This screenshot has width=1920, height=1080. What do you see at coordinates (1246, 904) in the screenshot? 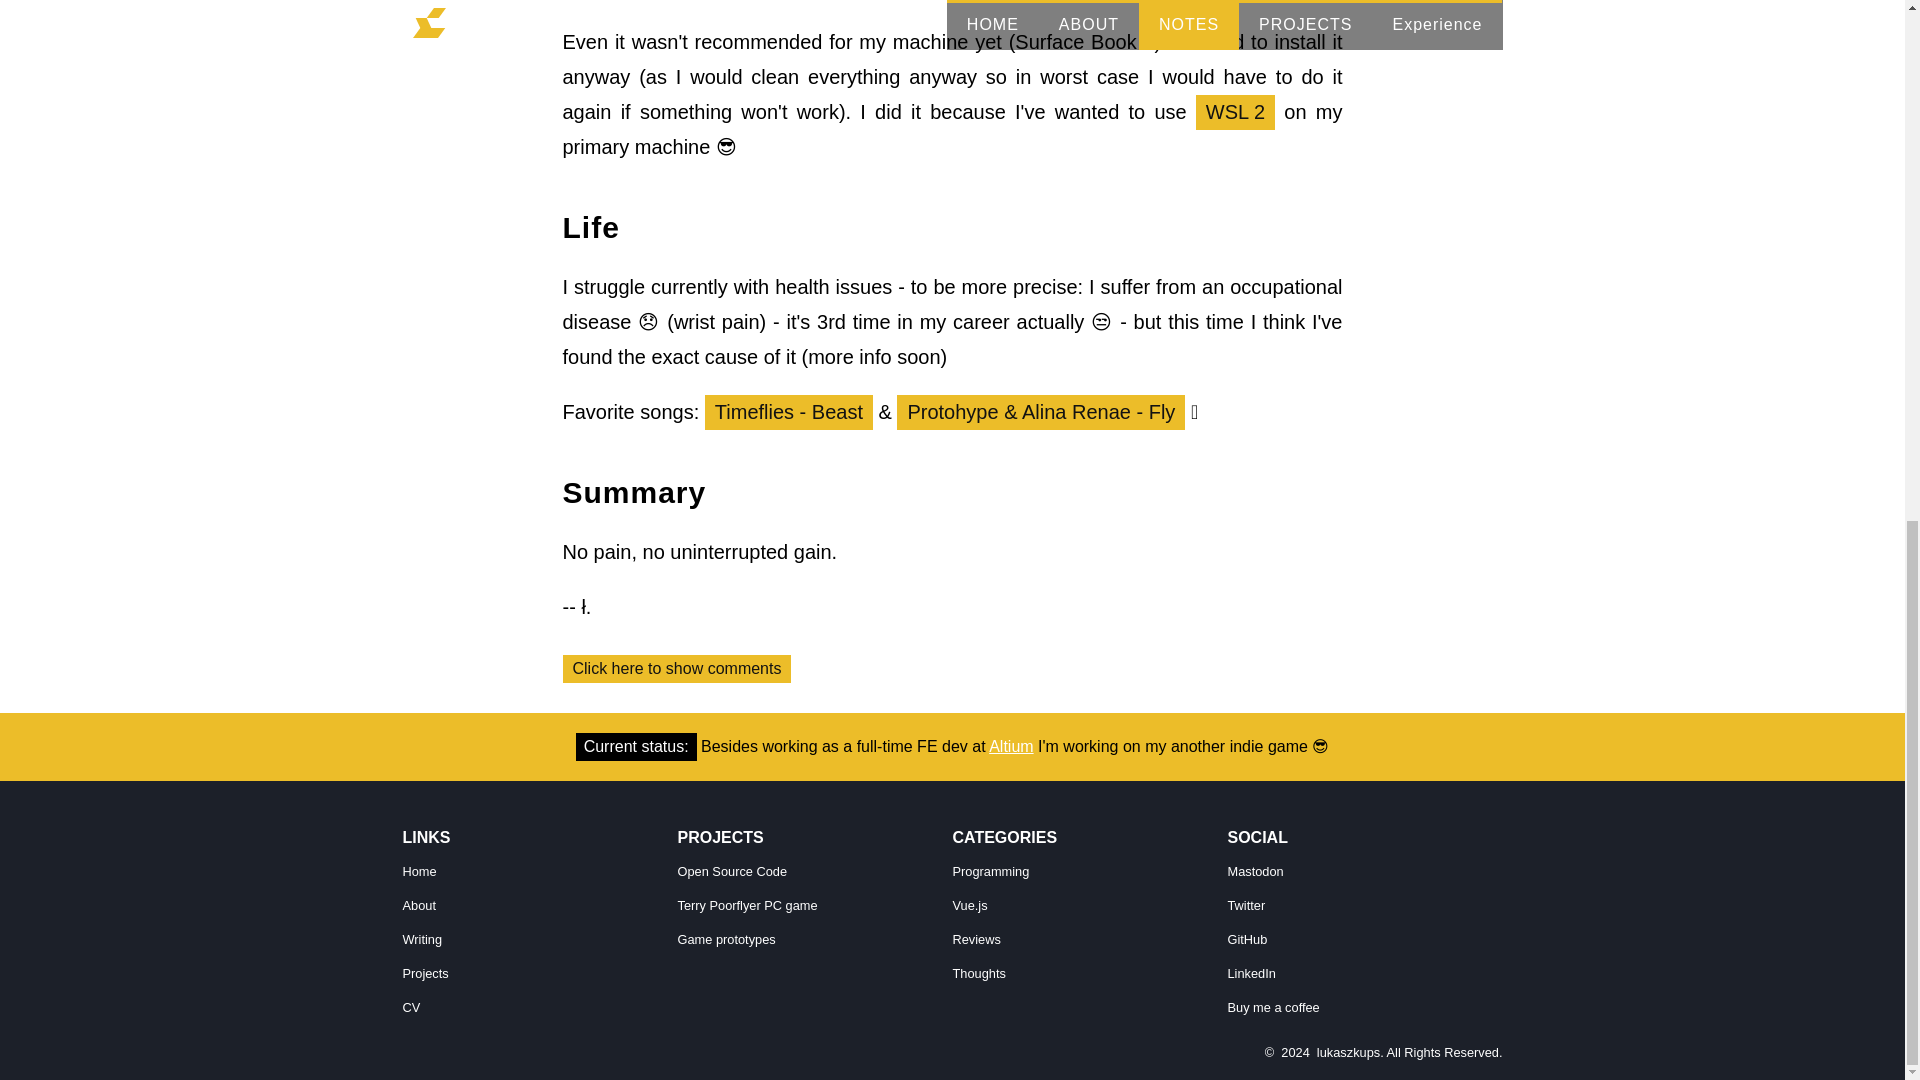
I see `Twitter` at bounding box center [1246, 904].